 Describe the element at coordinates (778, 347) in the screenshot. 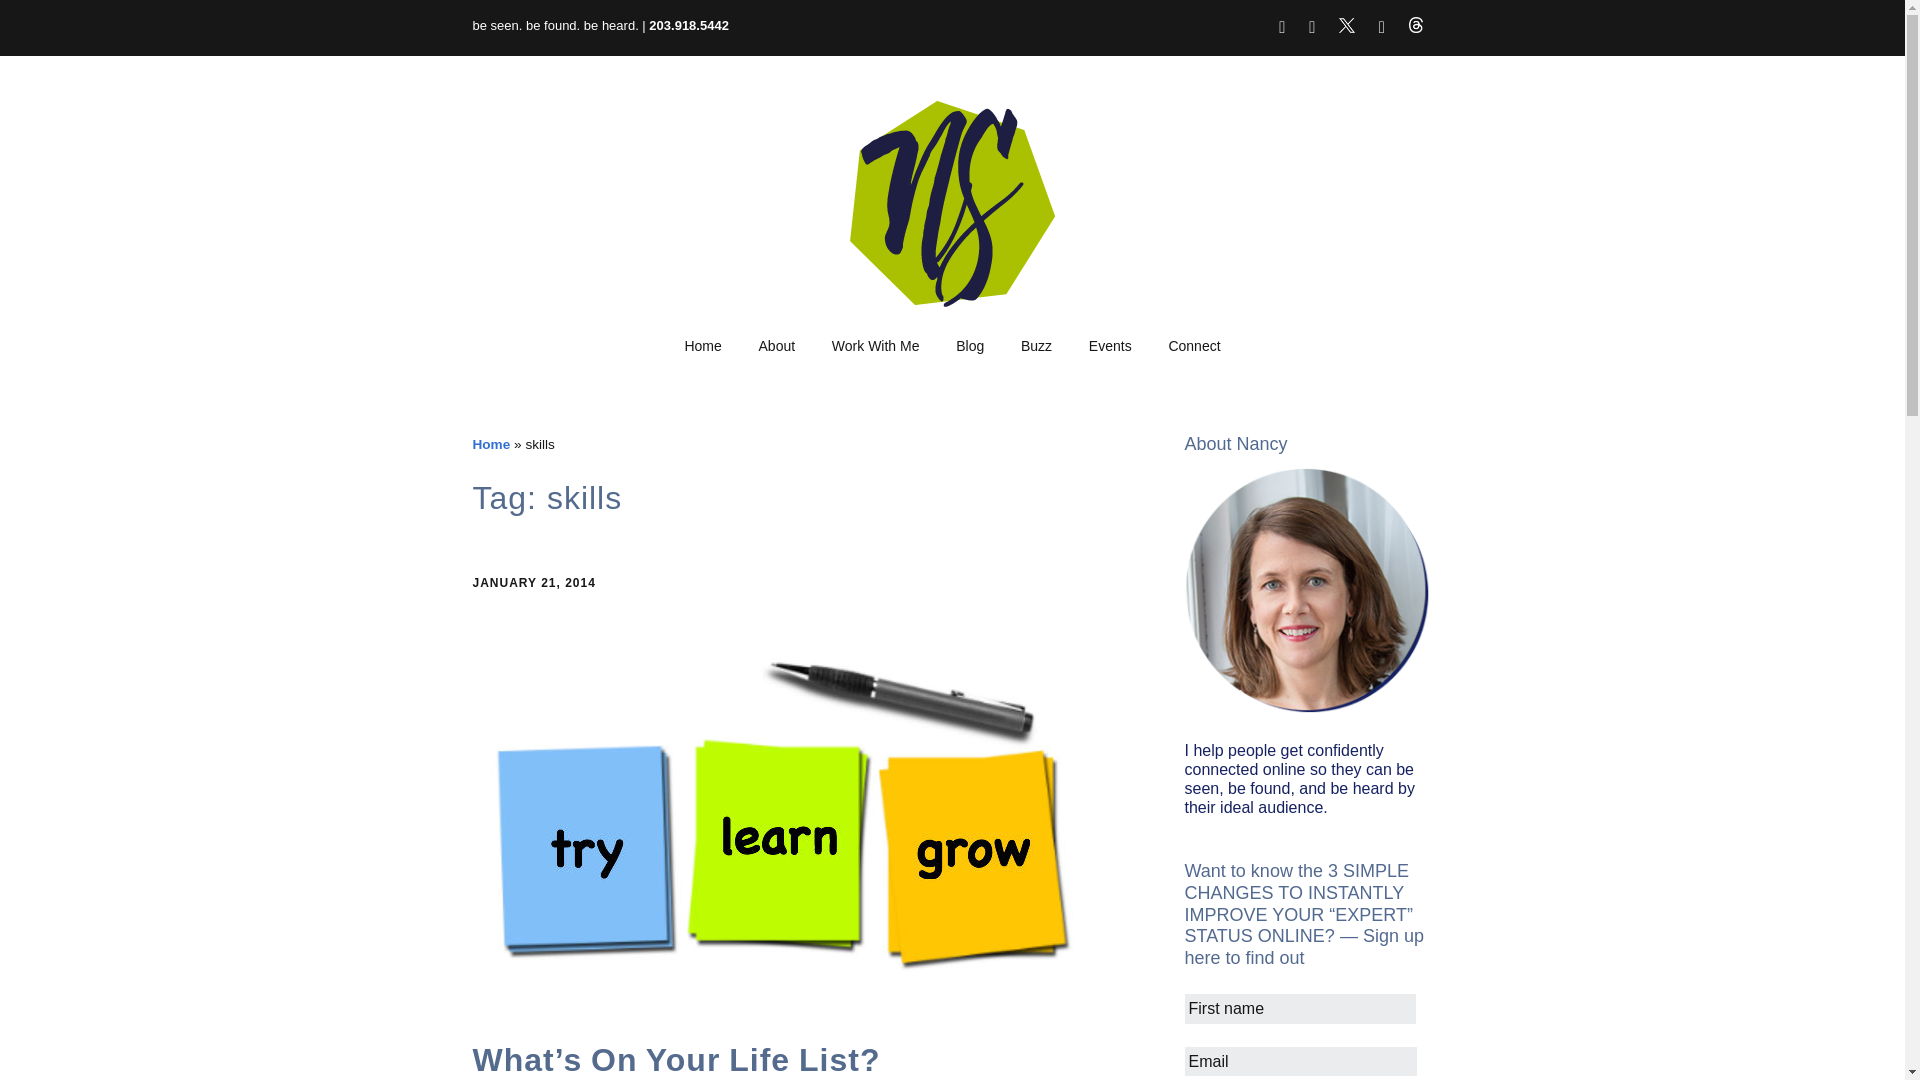

I see `About` at that location.